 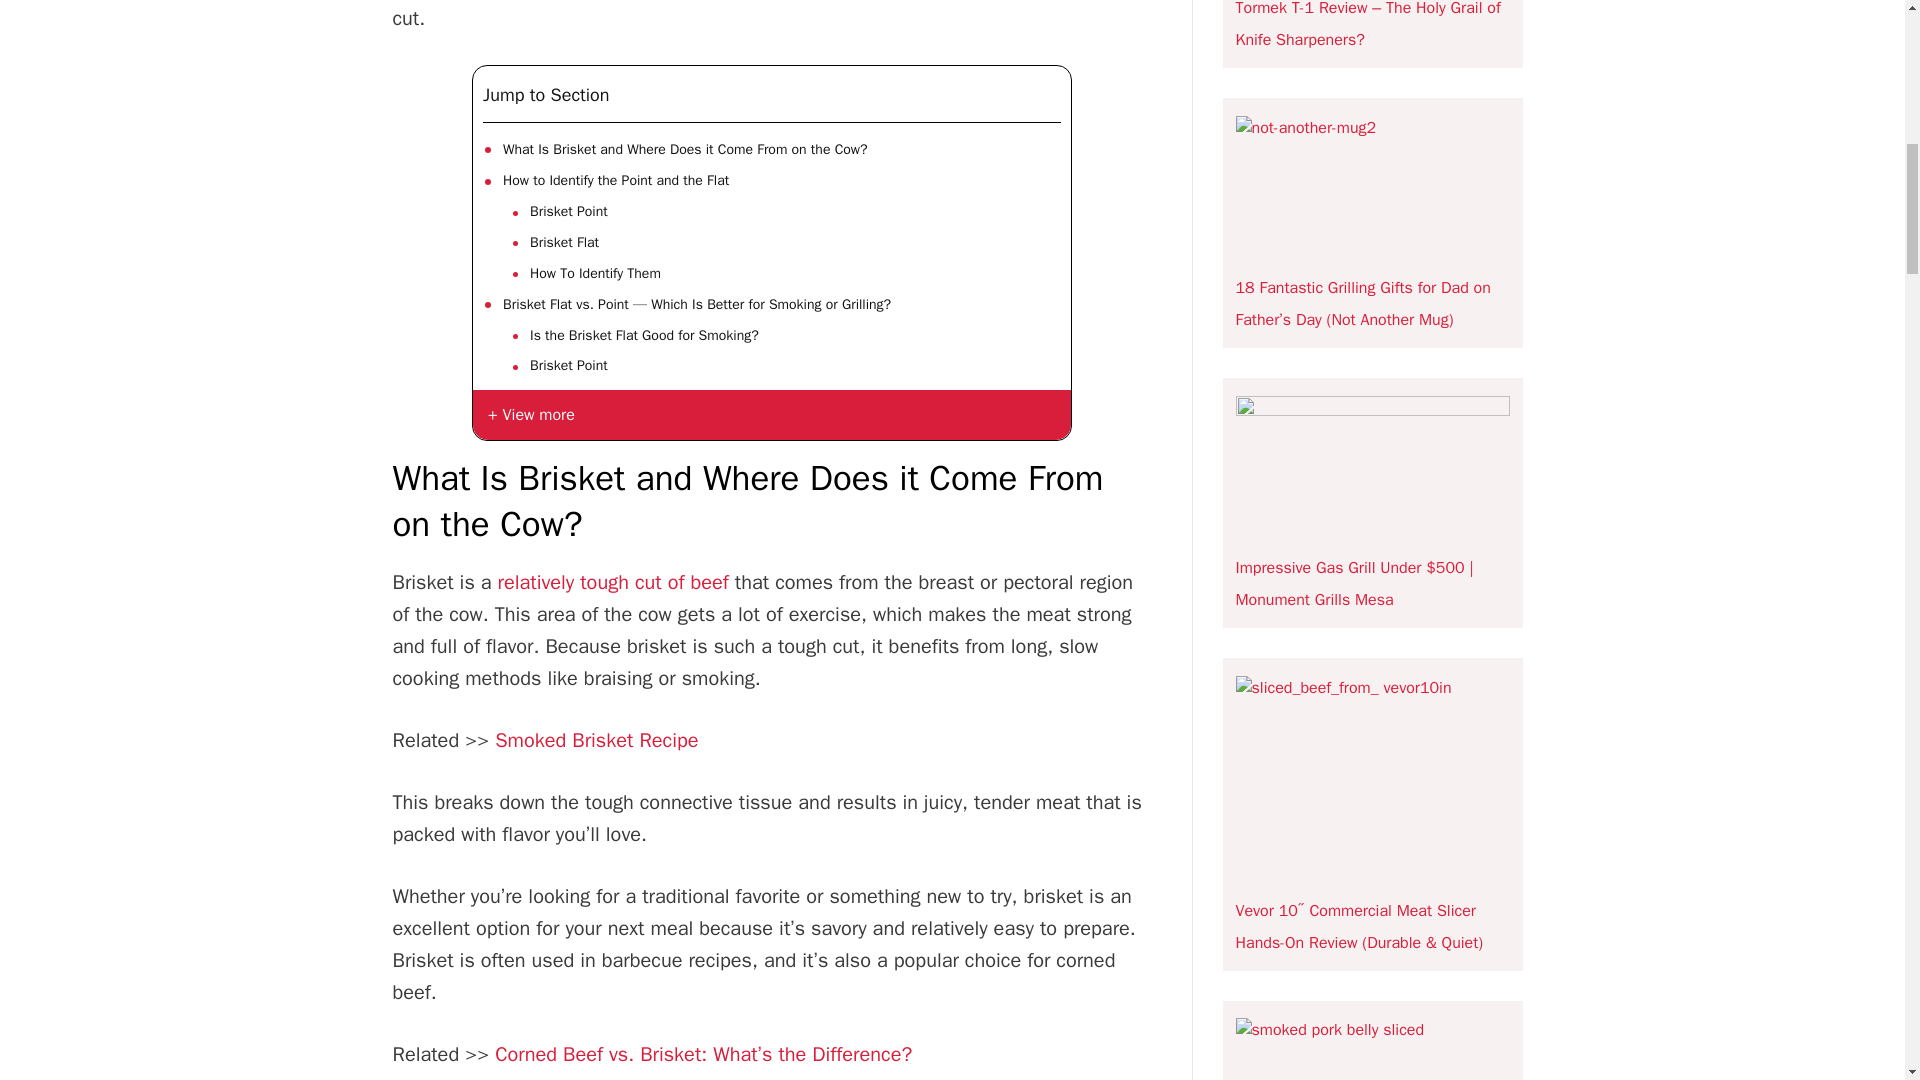 I want to click on relatively tough cut of beef, so click(x=613, y=582).